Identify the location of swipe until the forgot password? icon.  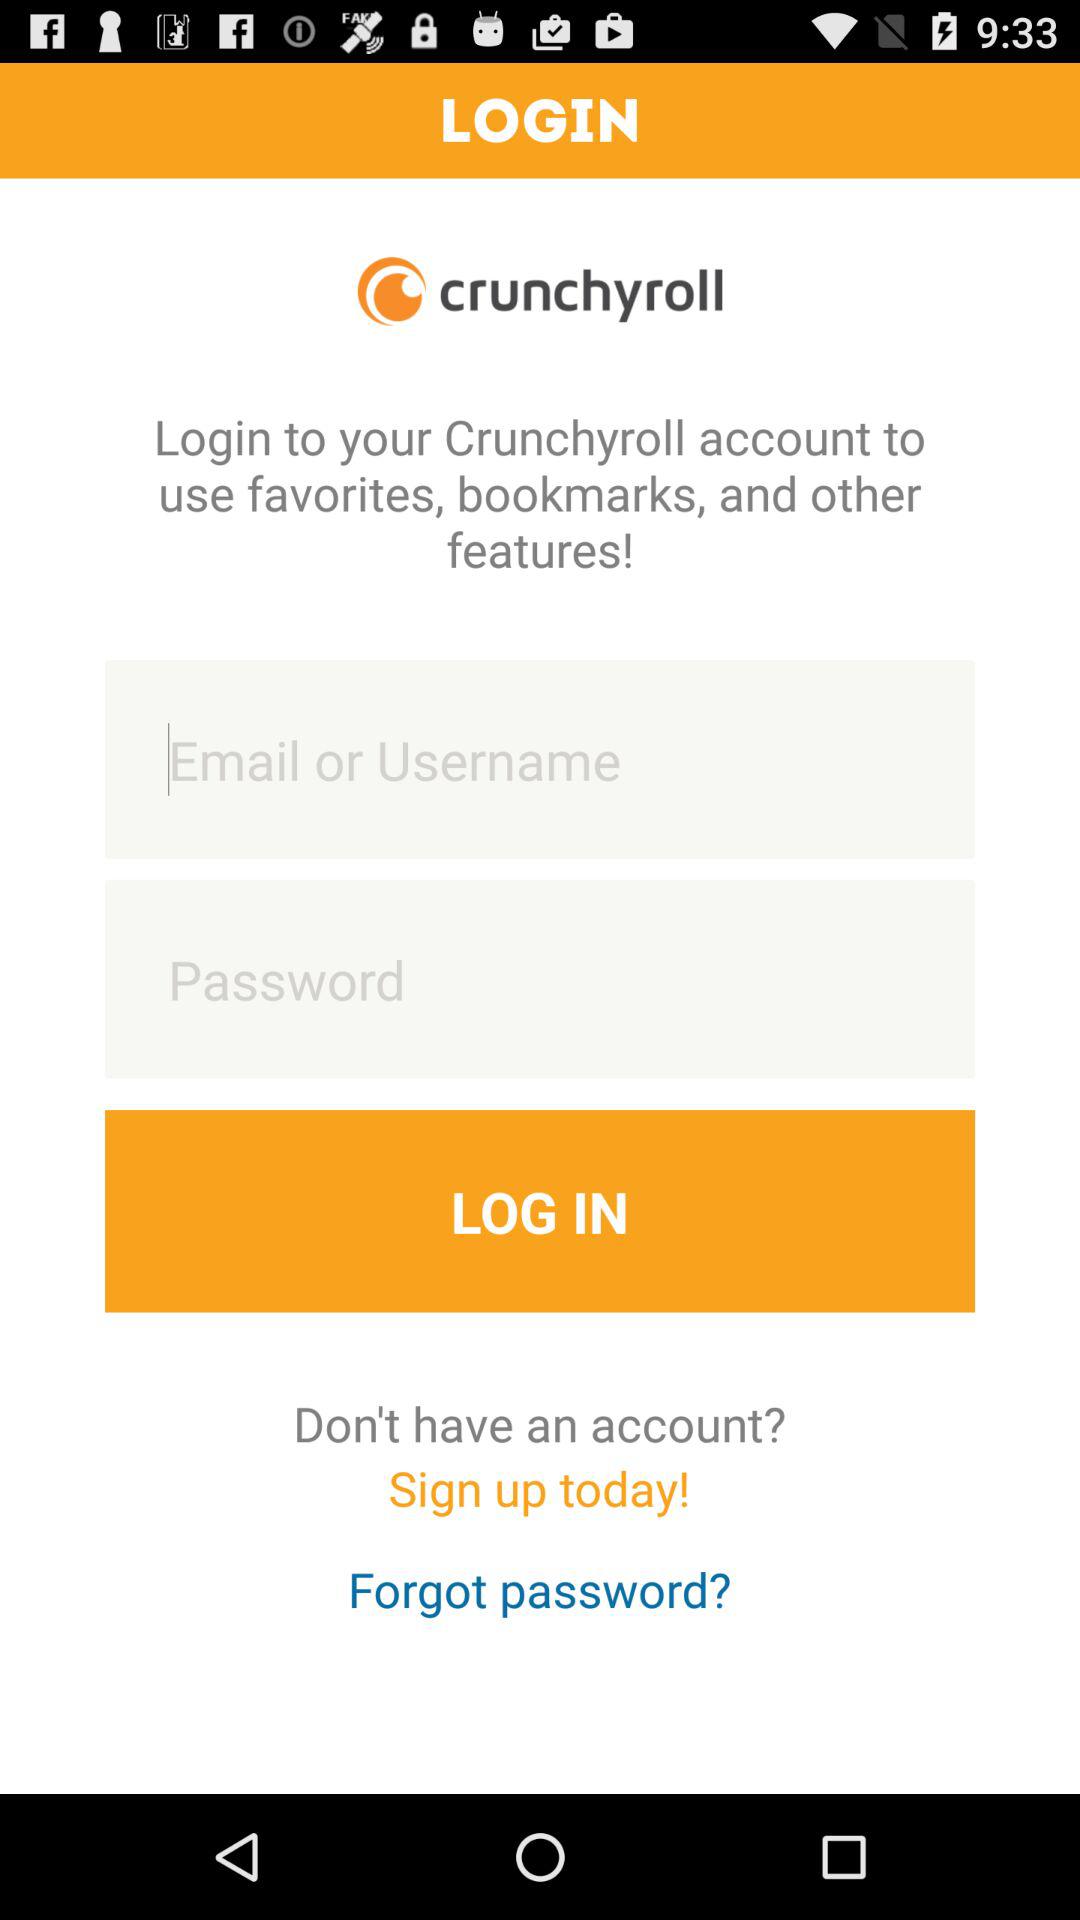
(540, 1608).